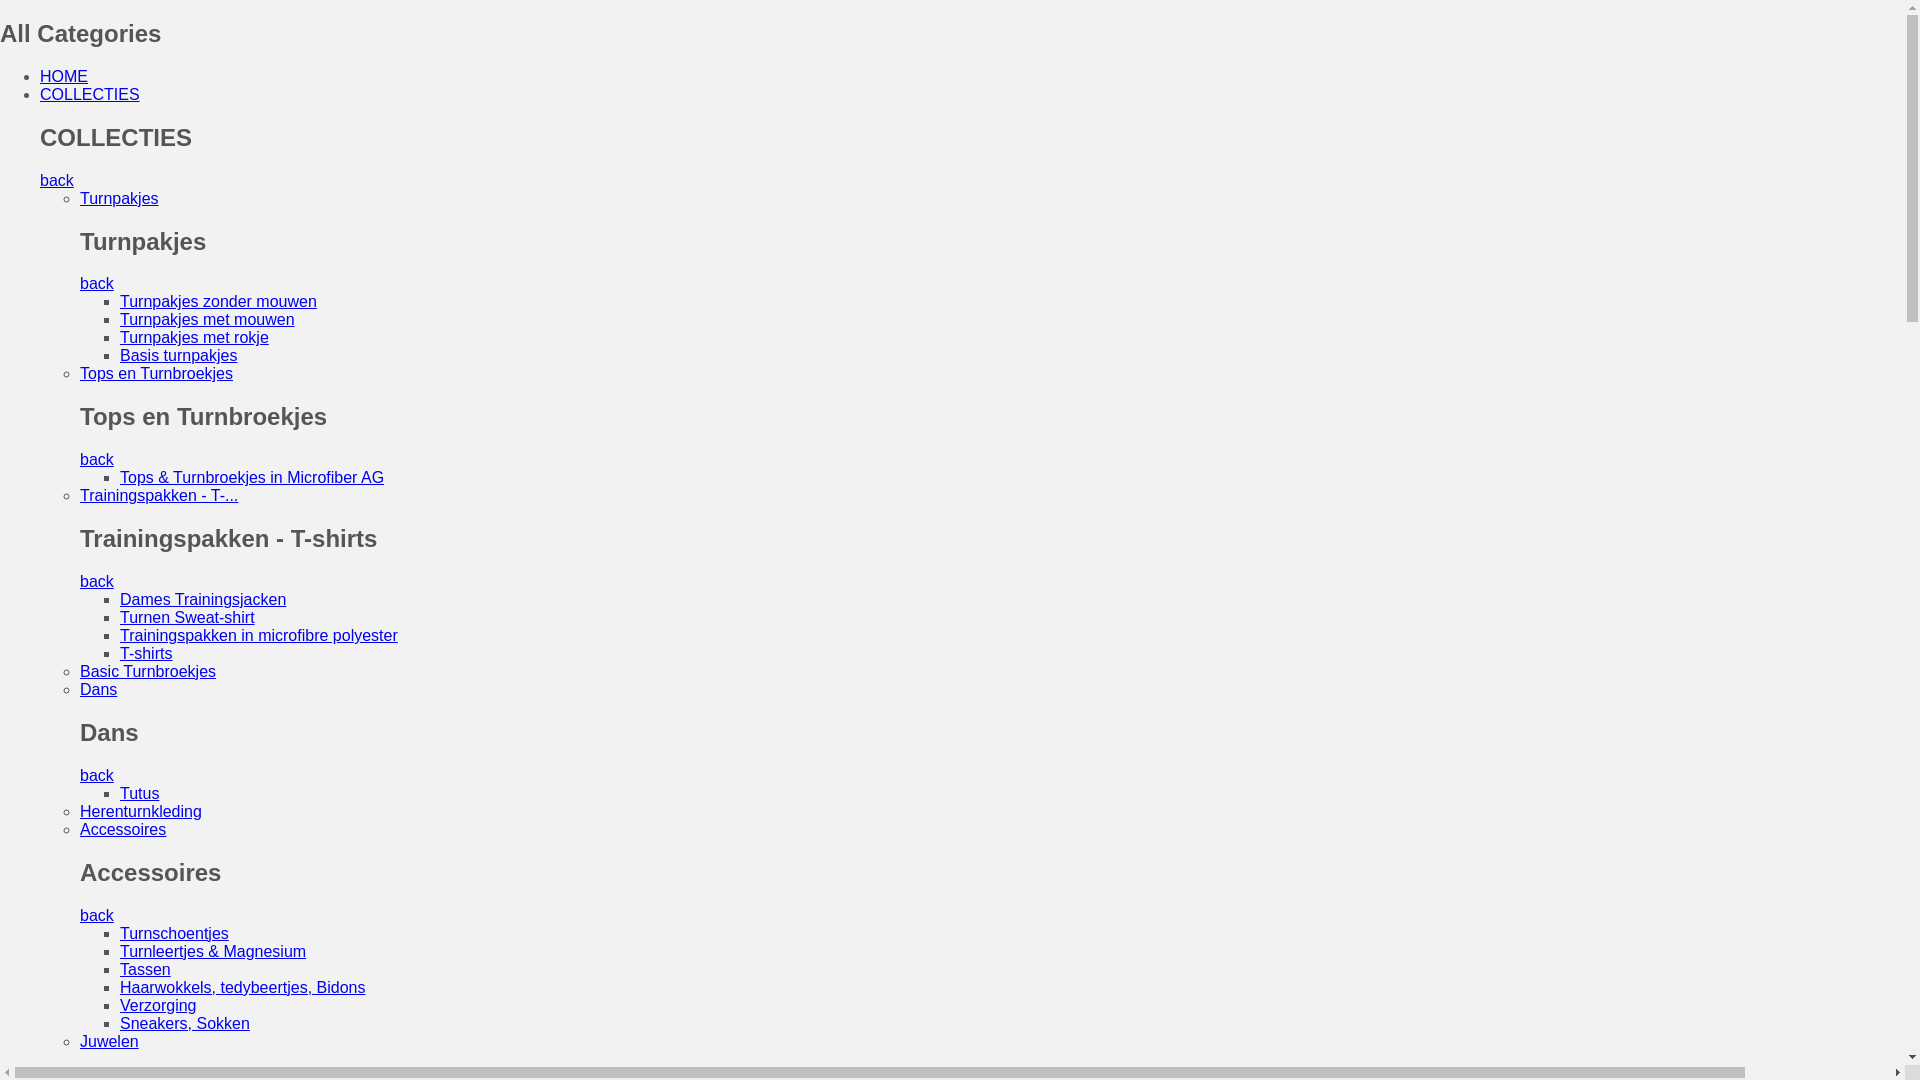  I want to click on Tops & Turnbroekjes in Microfiber AG, so click(252, 478).